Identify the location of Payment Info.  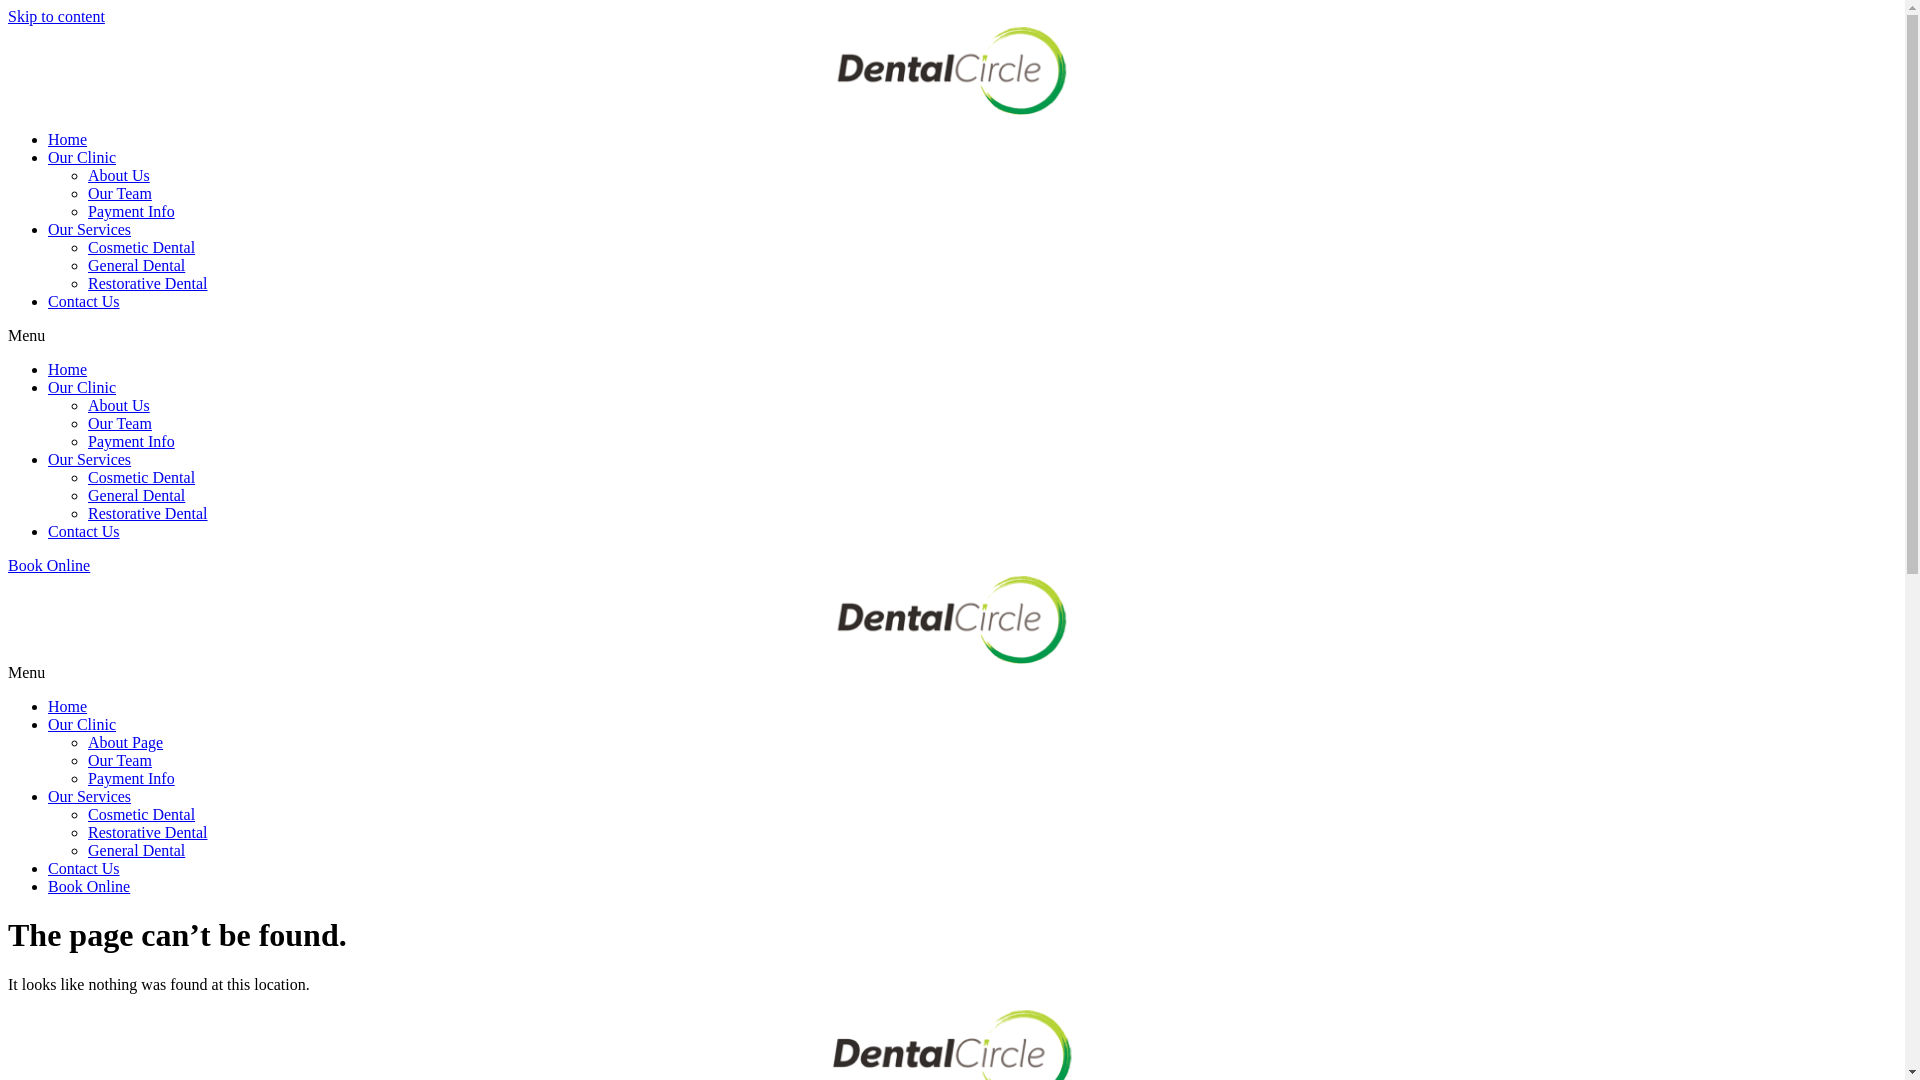
(132, 778).